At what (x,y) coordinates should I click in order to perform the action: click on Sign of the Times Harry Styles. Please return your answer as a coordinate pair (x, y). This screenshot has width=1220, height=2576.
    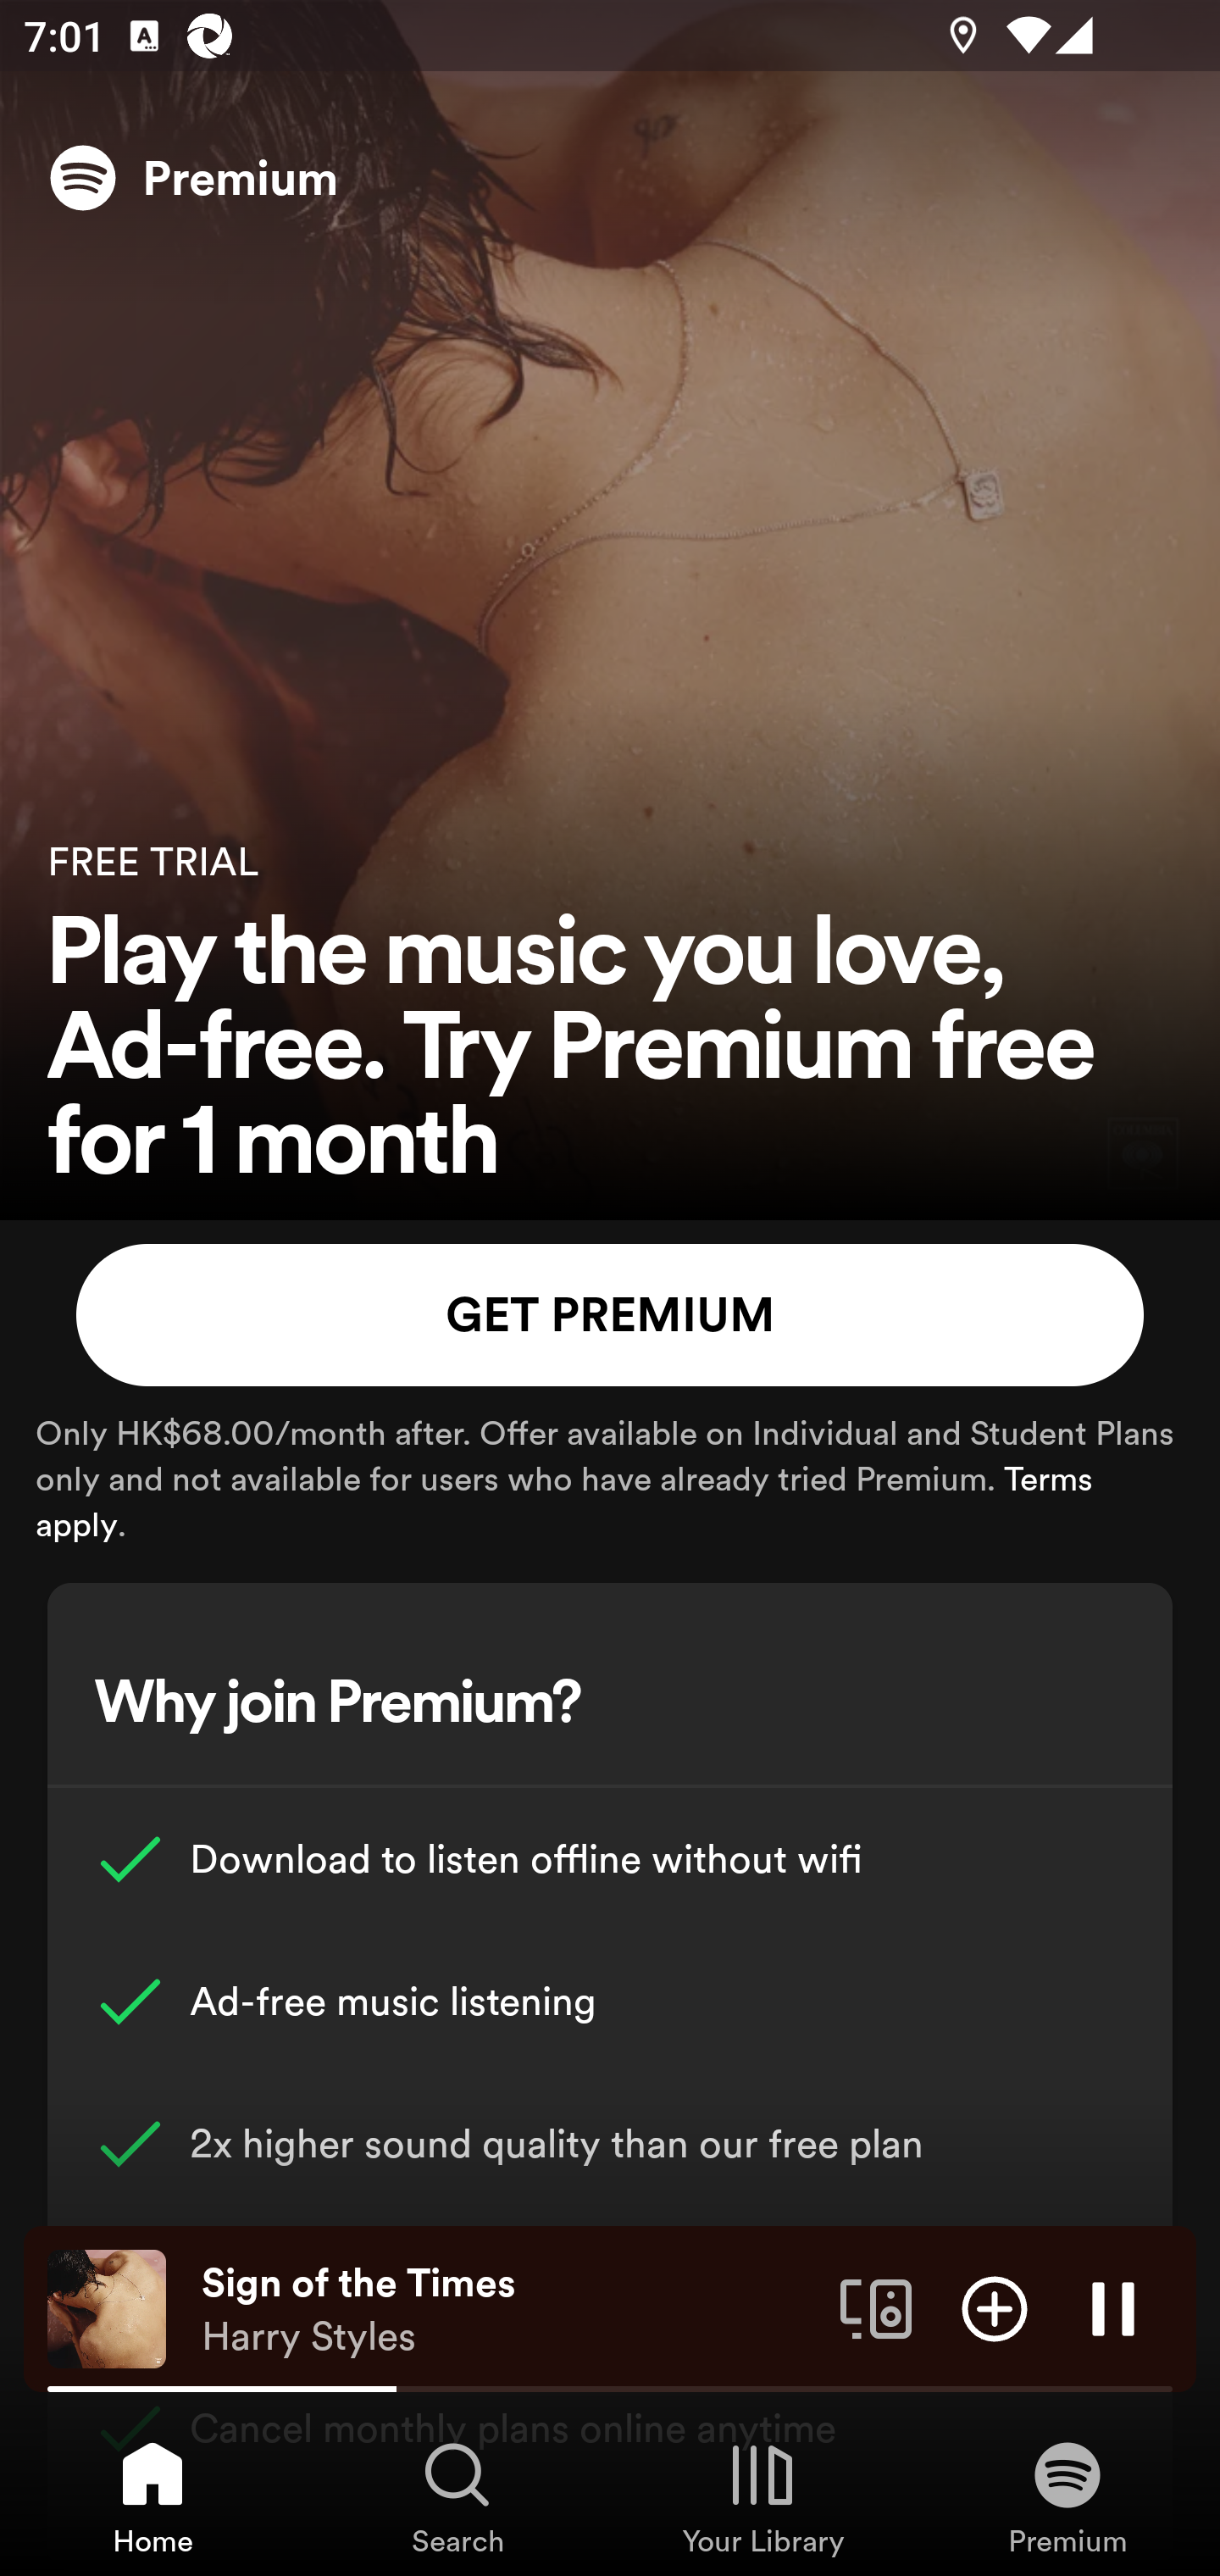
    Looking at the image, I should click on (508, 2309).